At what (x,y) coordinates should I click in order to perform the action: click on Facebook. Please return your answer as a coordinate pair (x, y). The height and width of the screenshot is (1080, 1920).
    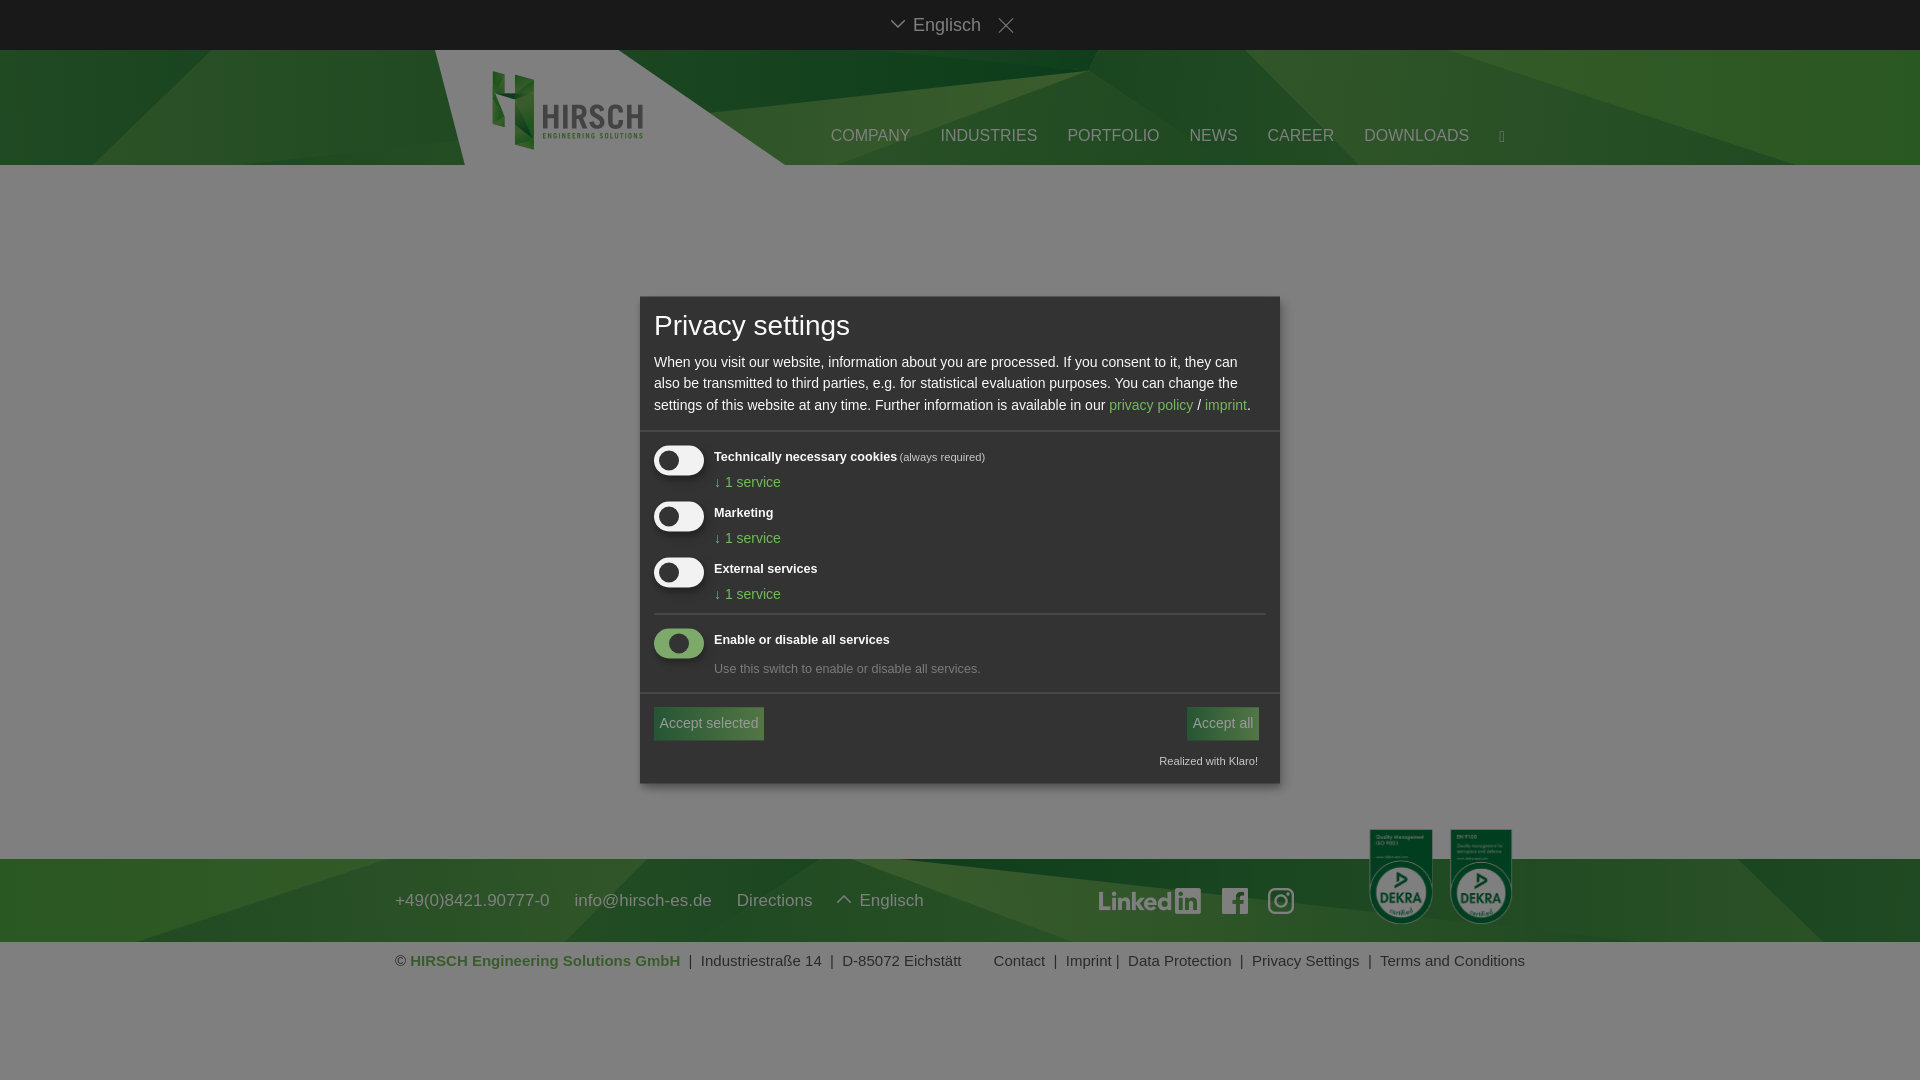
    Looking at the image, I should click on (1234, 900).